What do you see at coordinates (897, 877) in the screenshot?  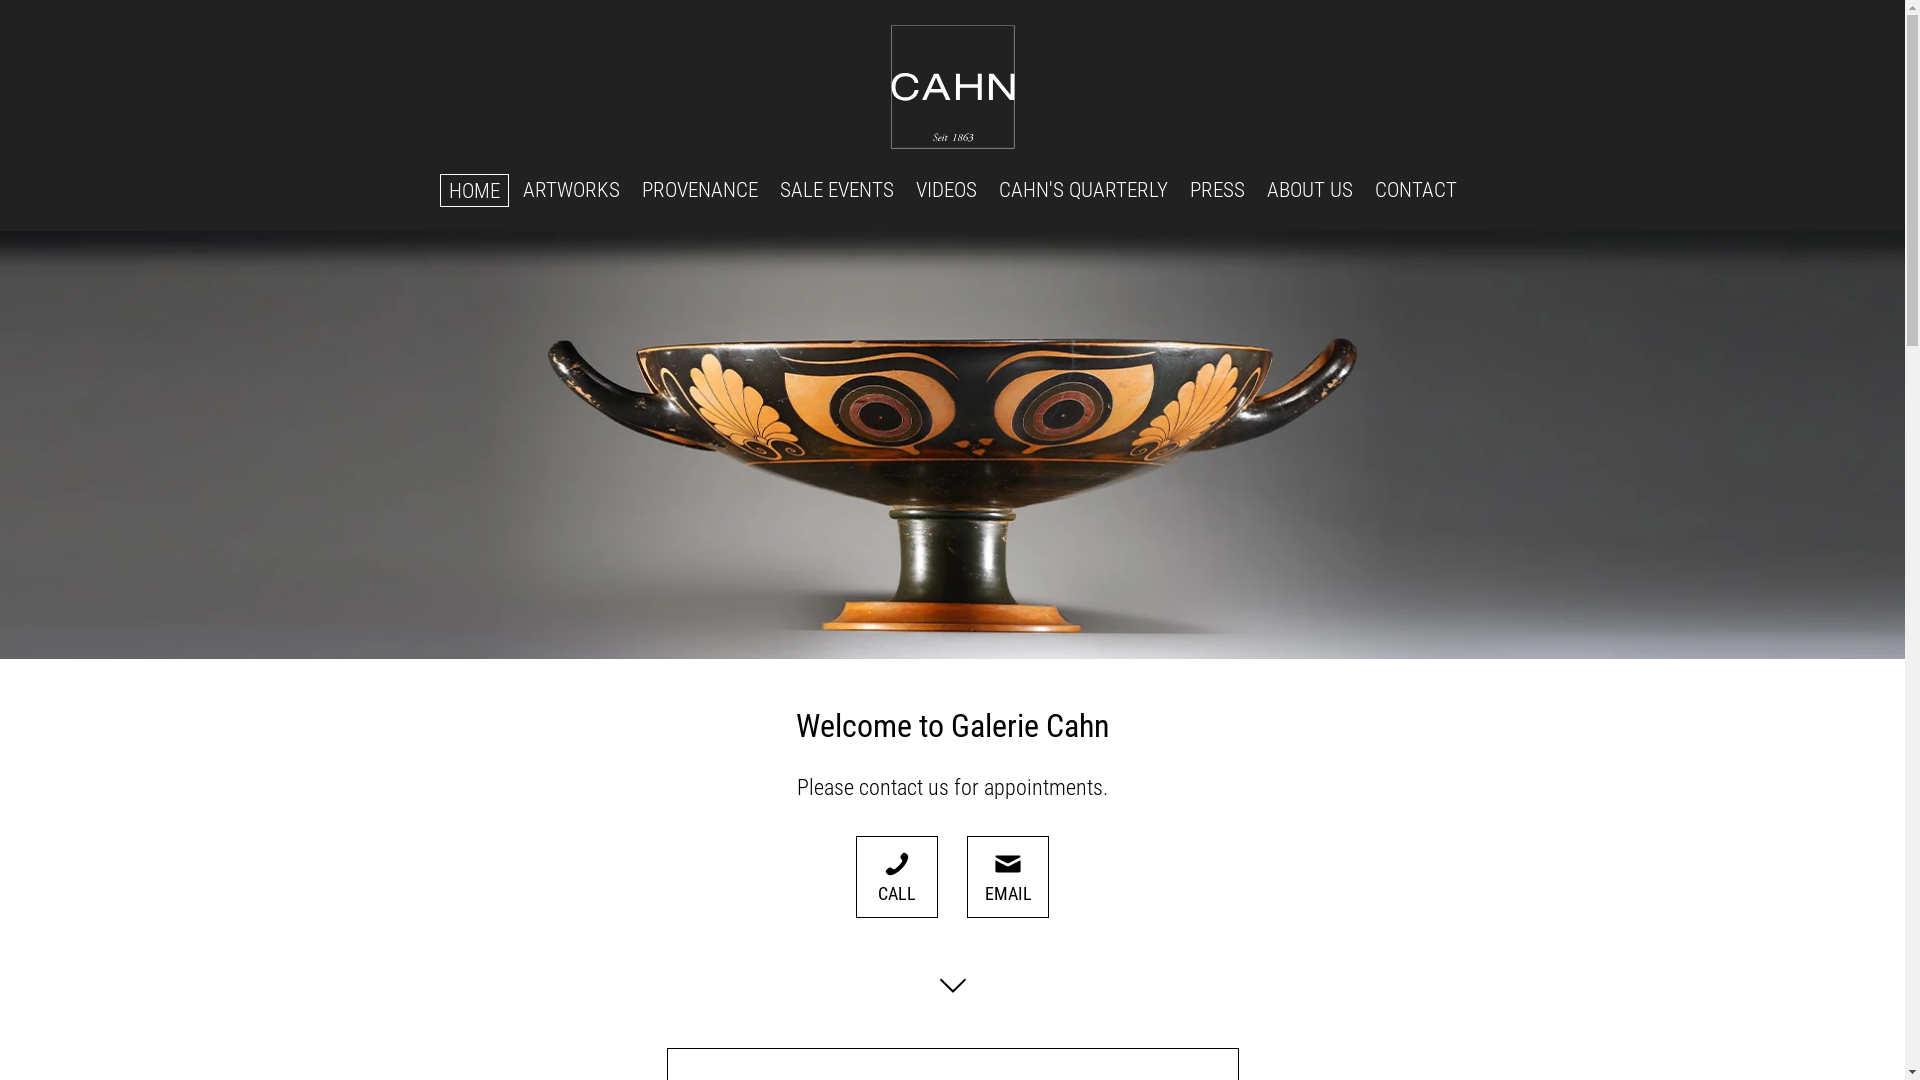 I see `CALL` at bounding box center [897, 877].